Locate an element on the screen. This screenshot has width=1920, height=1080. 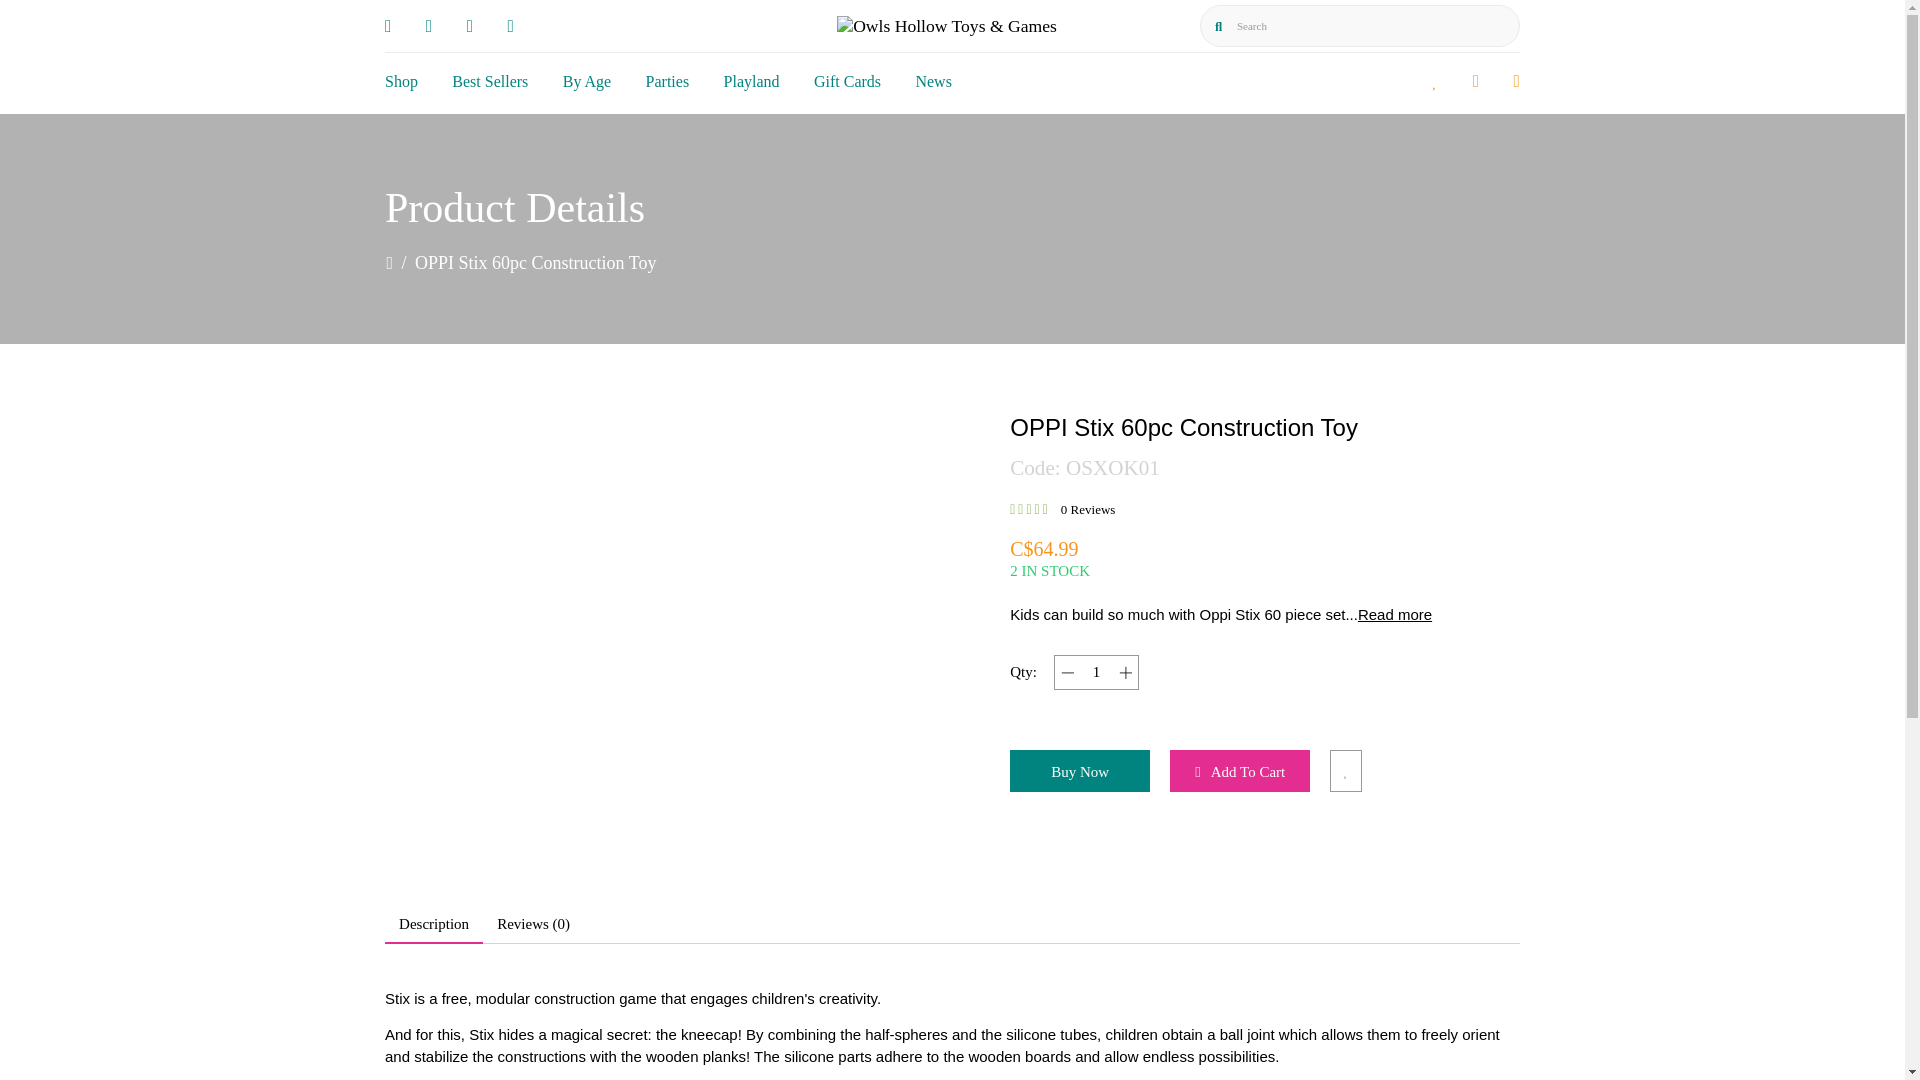
0 Reviews is located at coordinates (1088, 510).